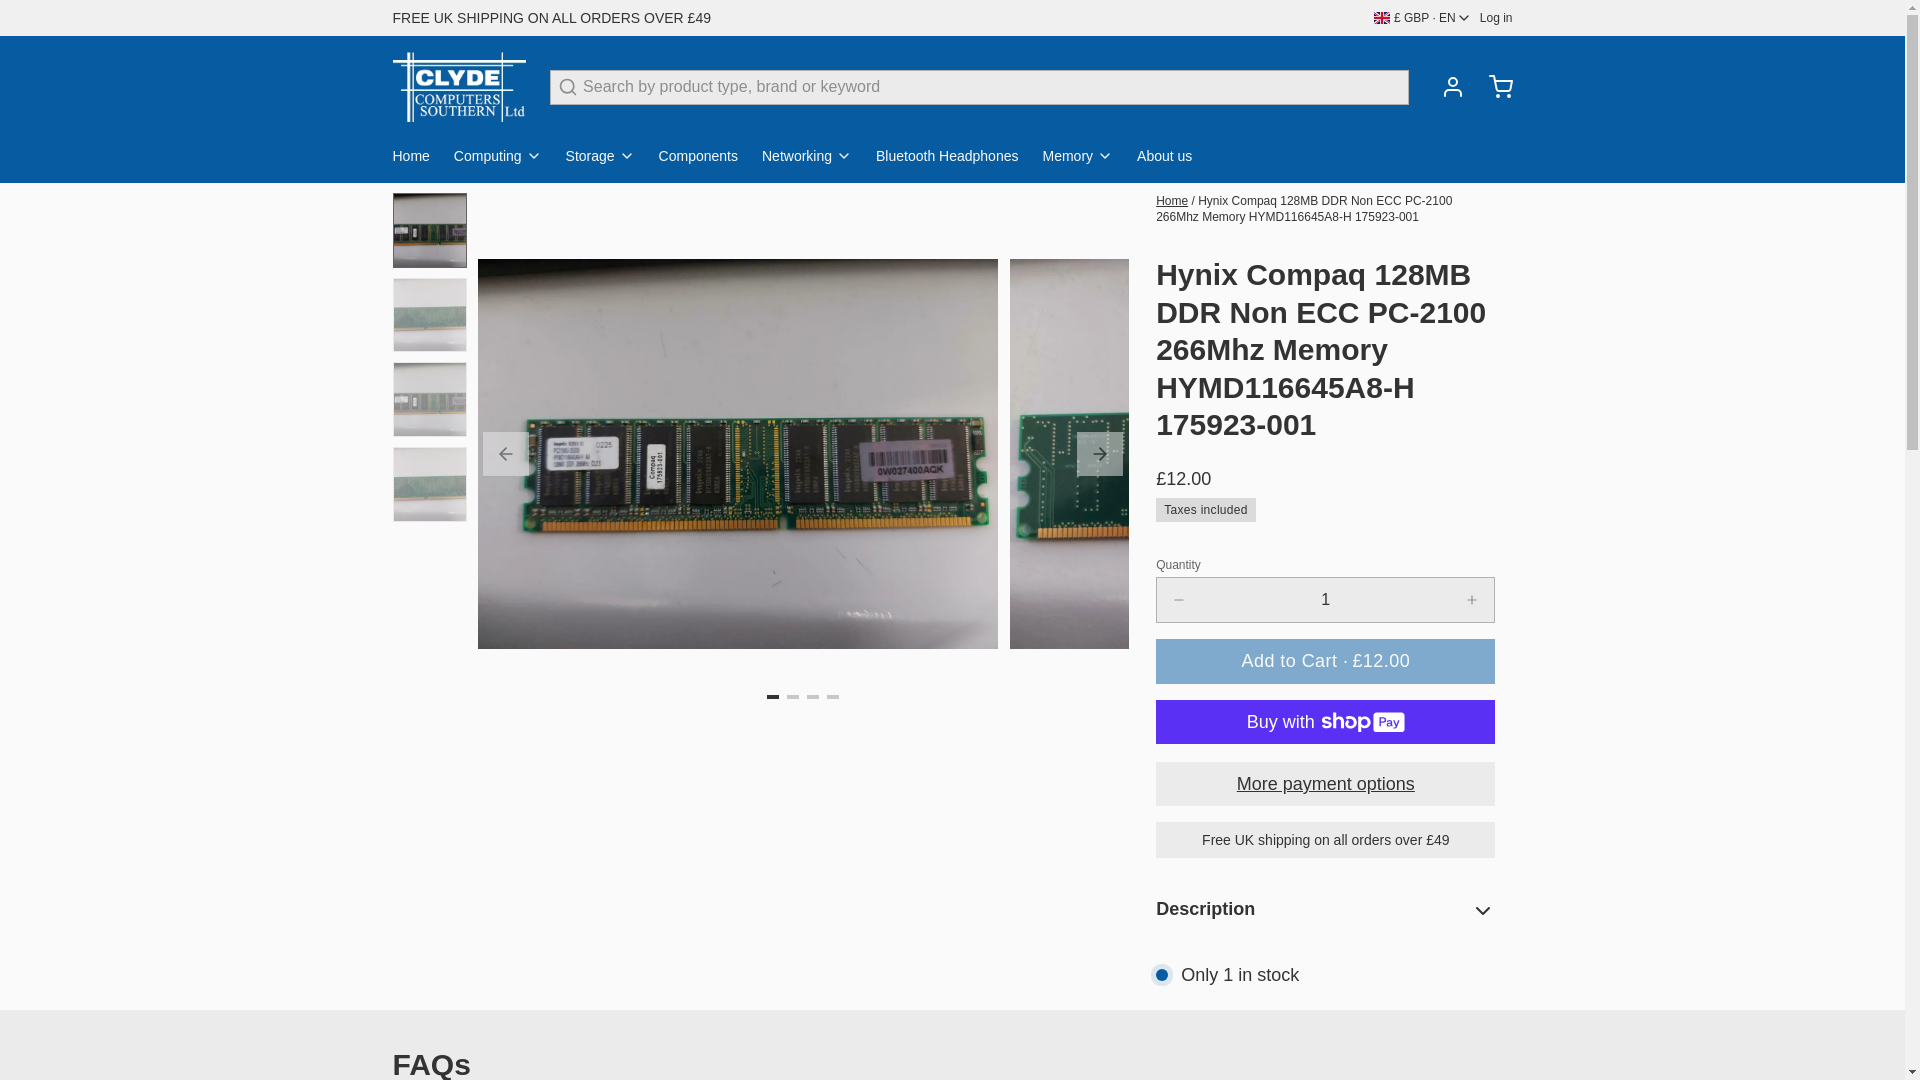 The height and width of the screenshot is (1080, 1920). What do you see at coordinates (418, 160) in the screenshot?
I see `Home` at bounding box center [418, 160].